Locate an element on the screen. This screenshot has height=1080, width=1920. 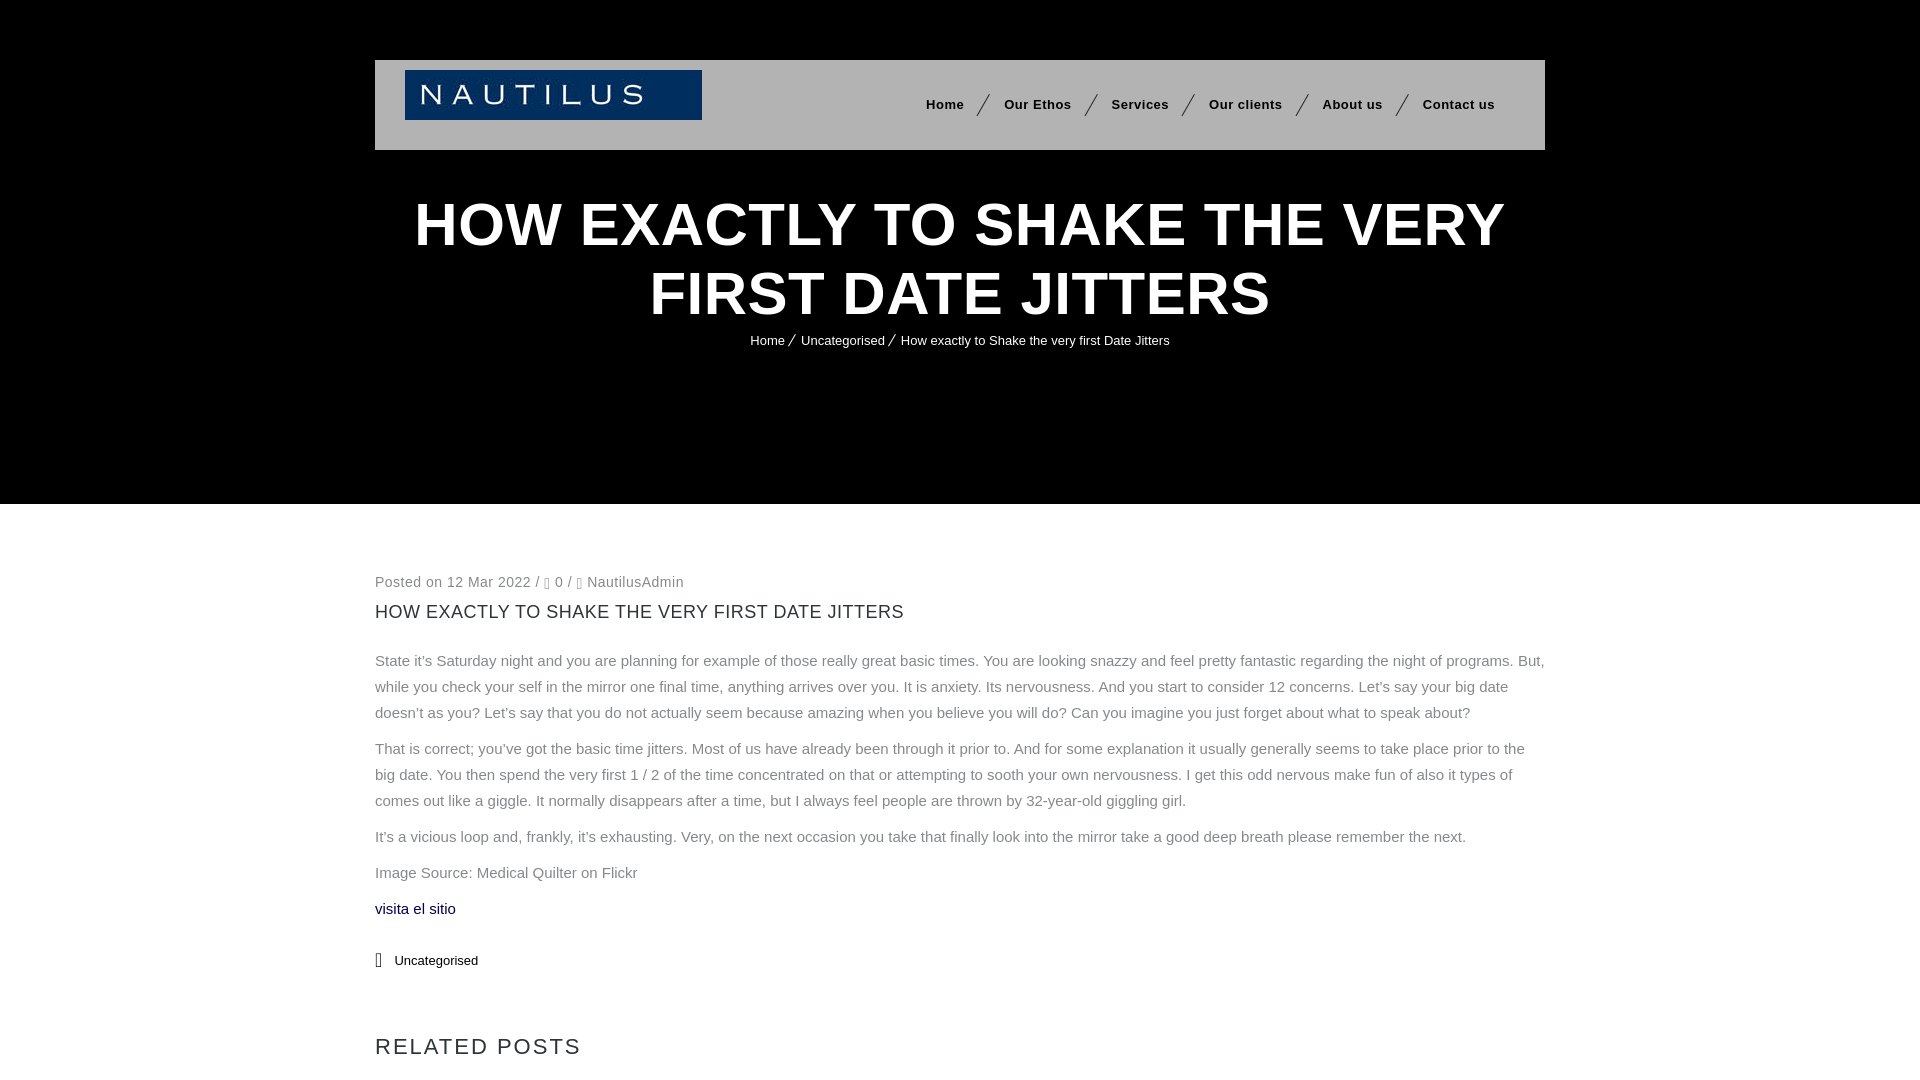
Services is located at coordinates (1141, 105).